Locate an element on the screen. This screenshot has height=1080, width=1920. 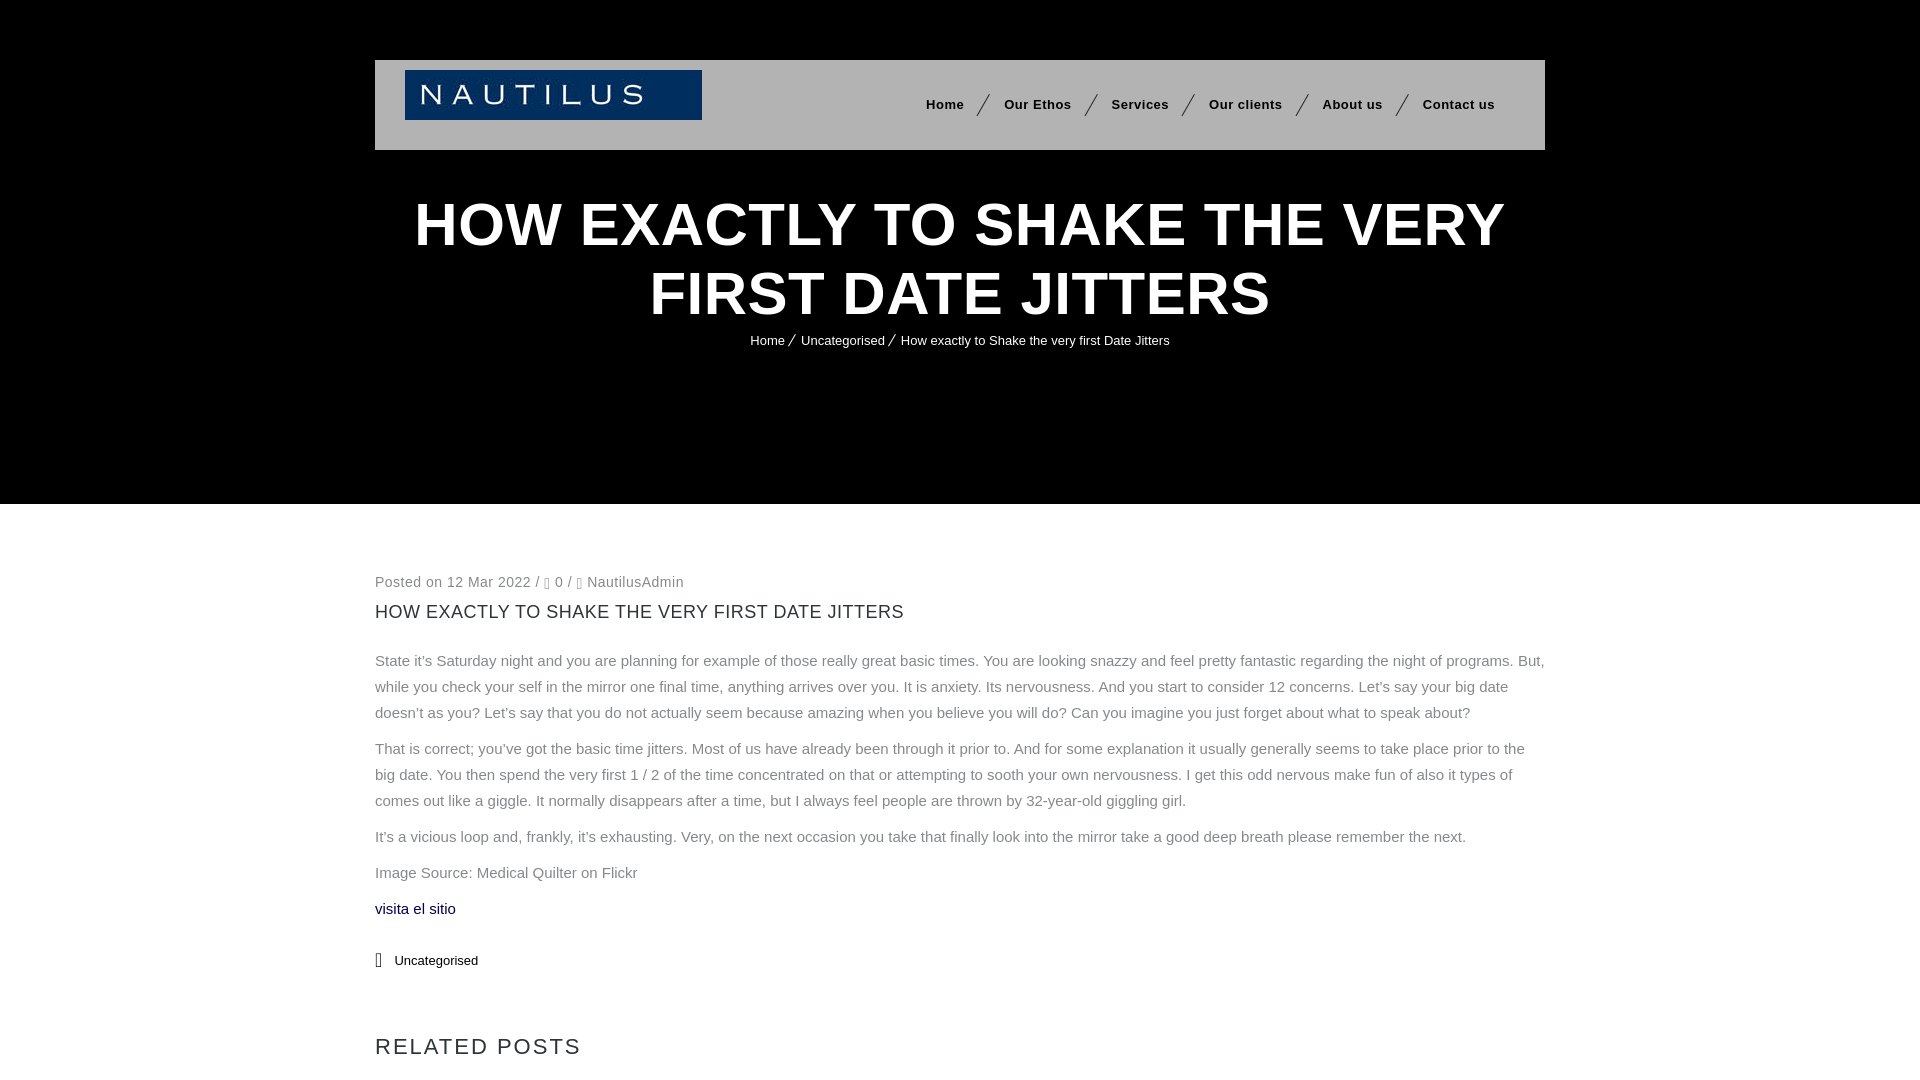
Services is located at coordinates (1141, 105).